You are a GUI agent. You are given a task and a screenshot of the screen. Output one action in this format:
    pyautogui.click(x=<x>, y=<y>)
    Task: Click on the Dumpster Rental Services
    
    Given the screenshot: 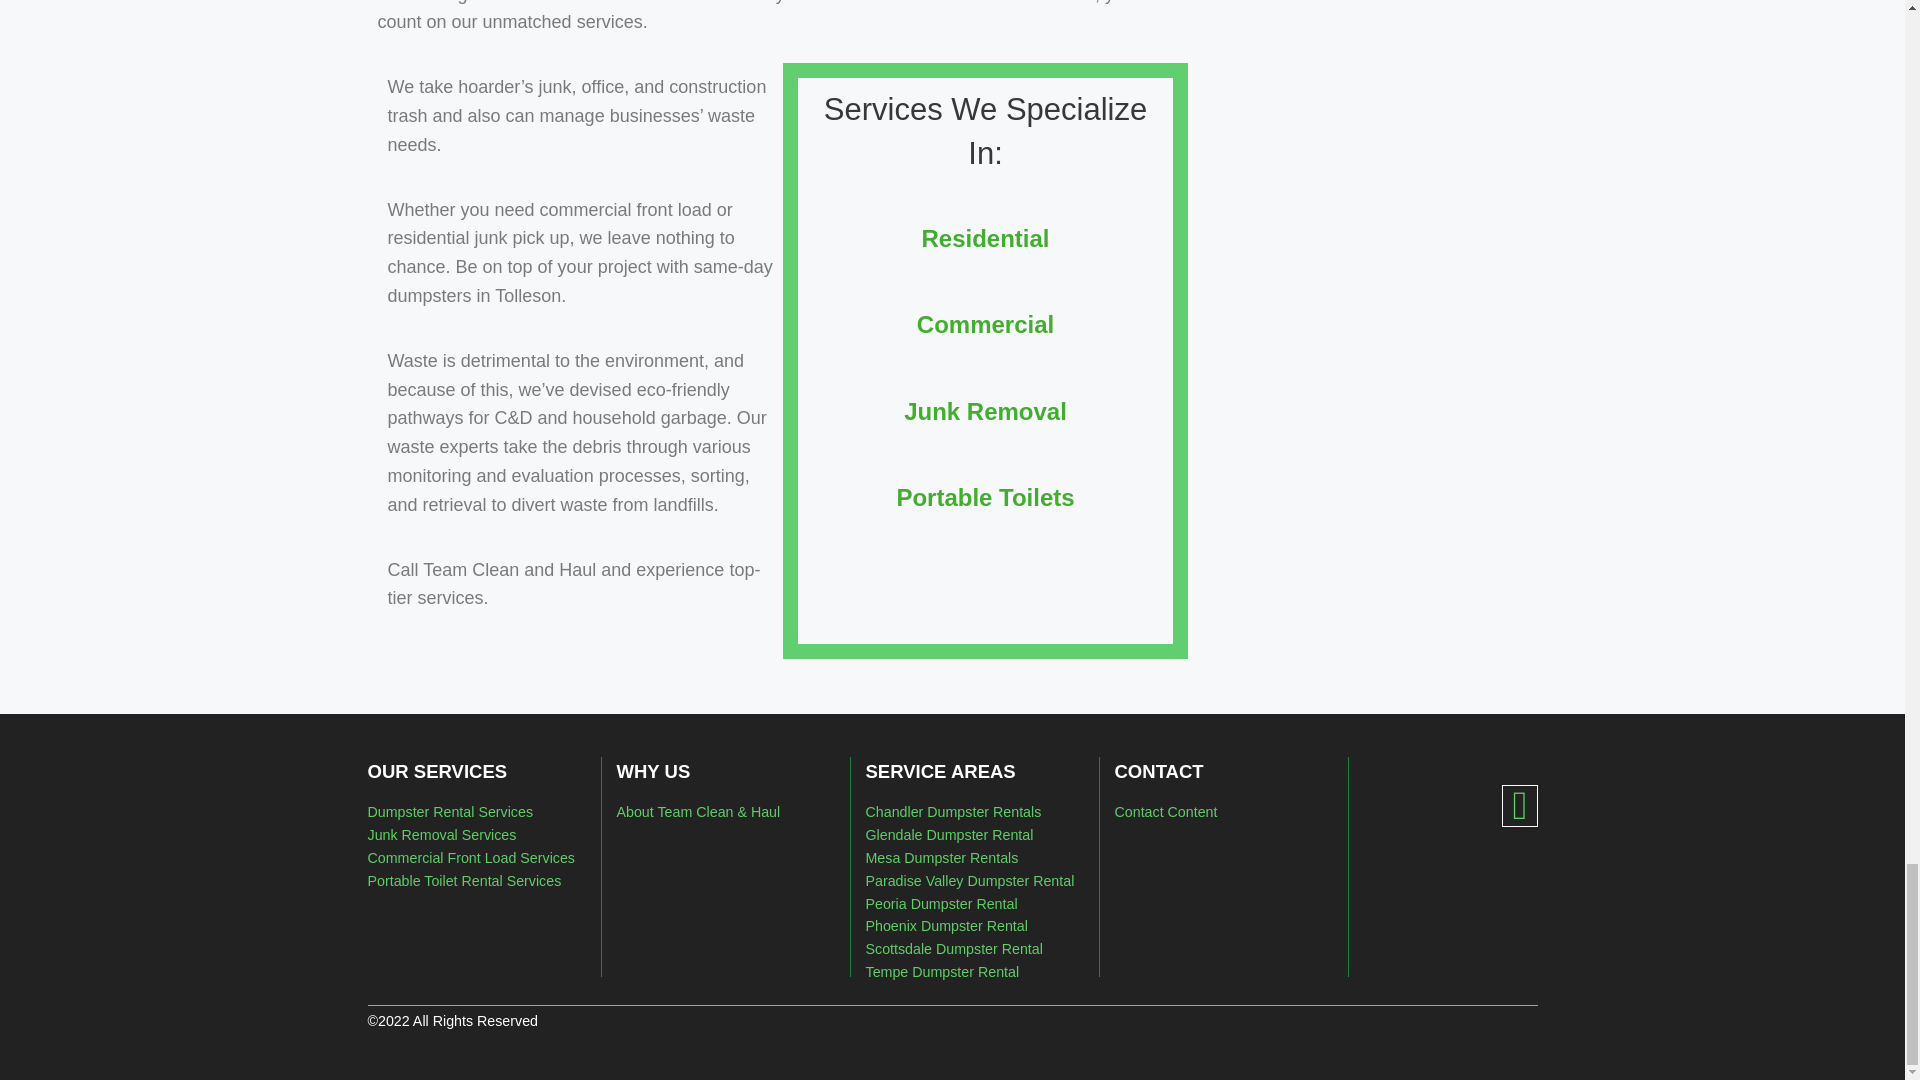 What is the action you would take?
    pyautogui.click(x=450, y=811)
    